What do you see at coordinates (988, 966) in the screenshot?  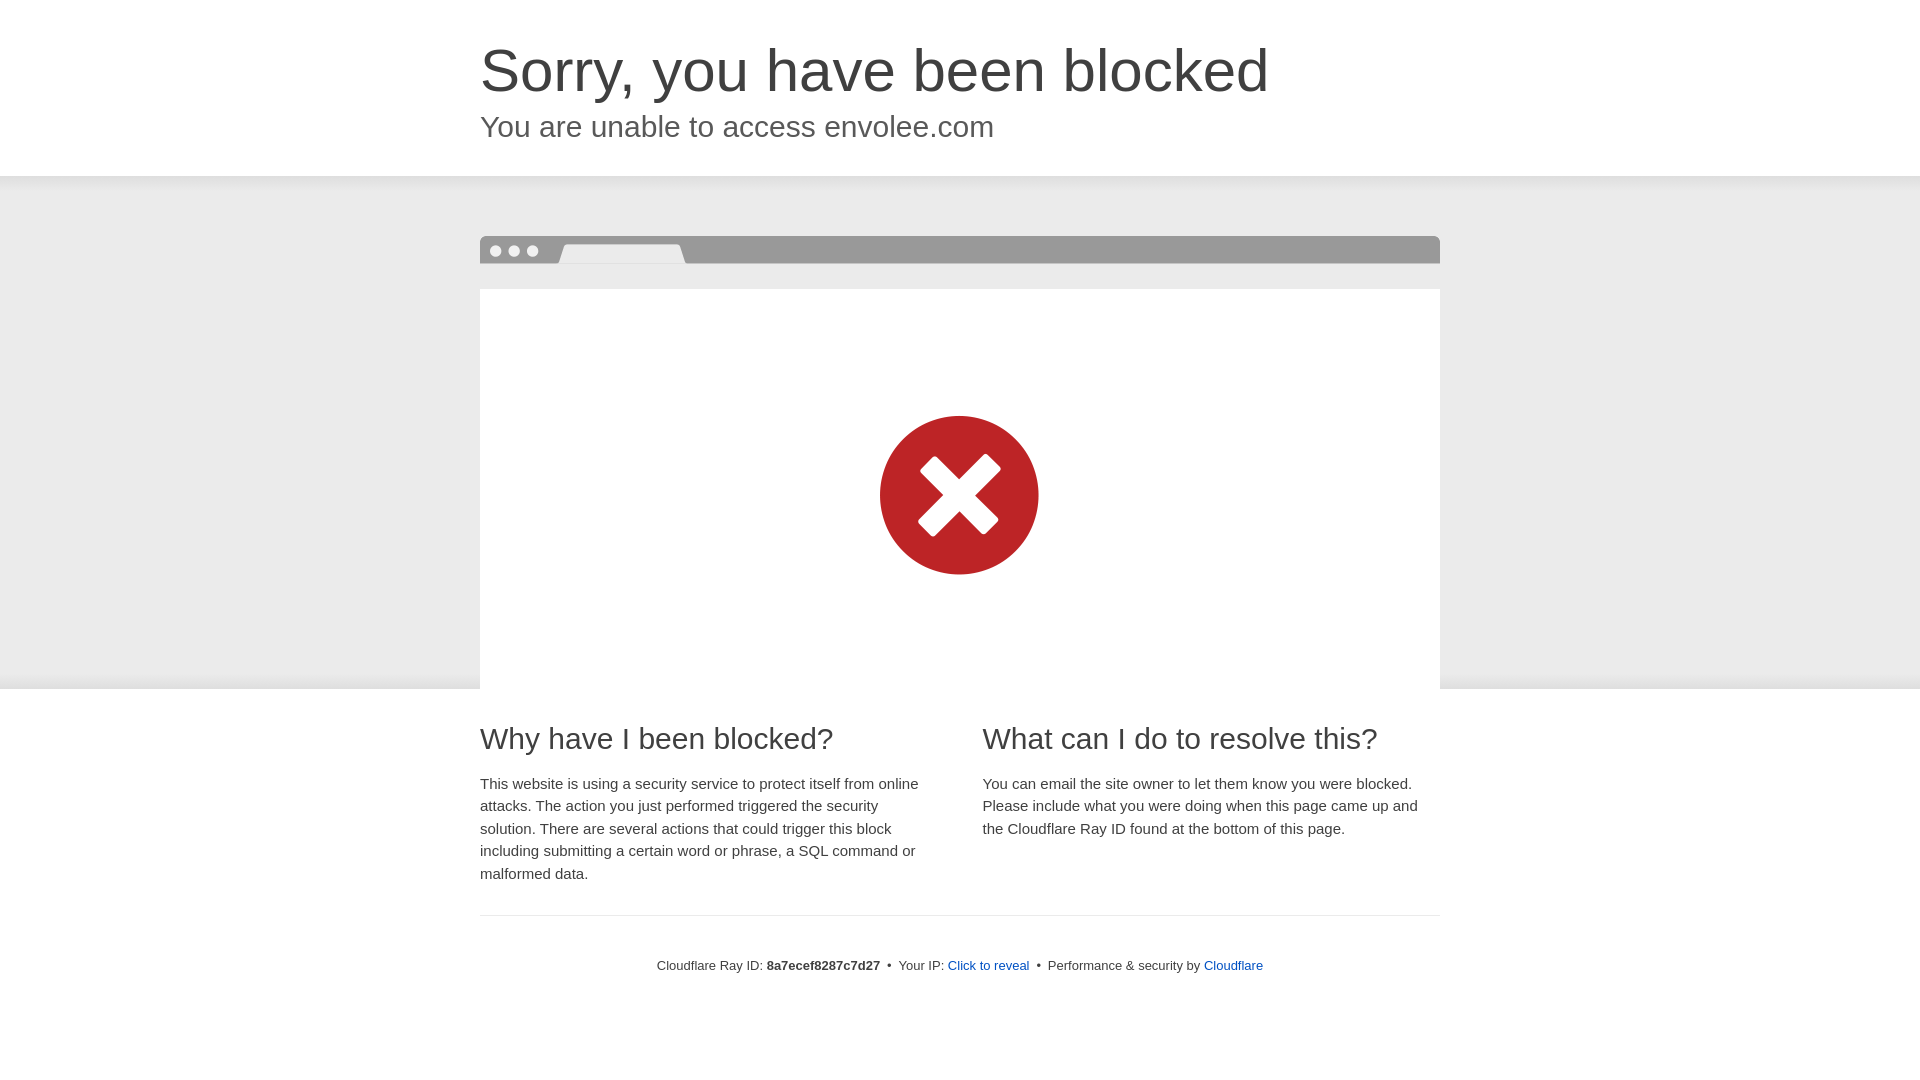 I see `Click to reveal` at bounding box center [988, 966].